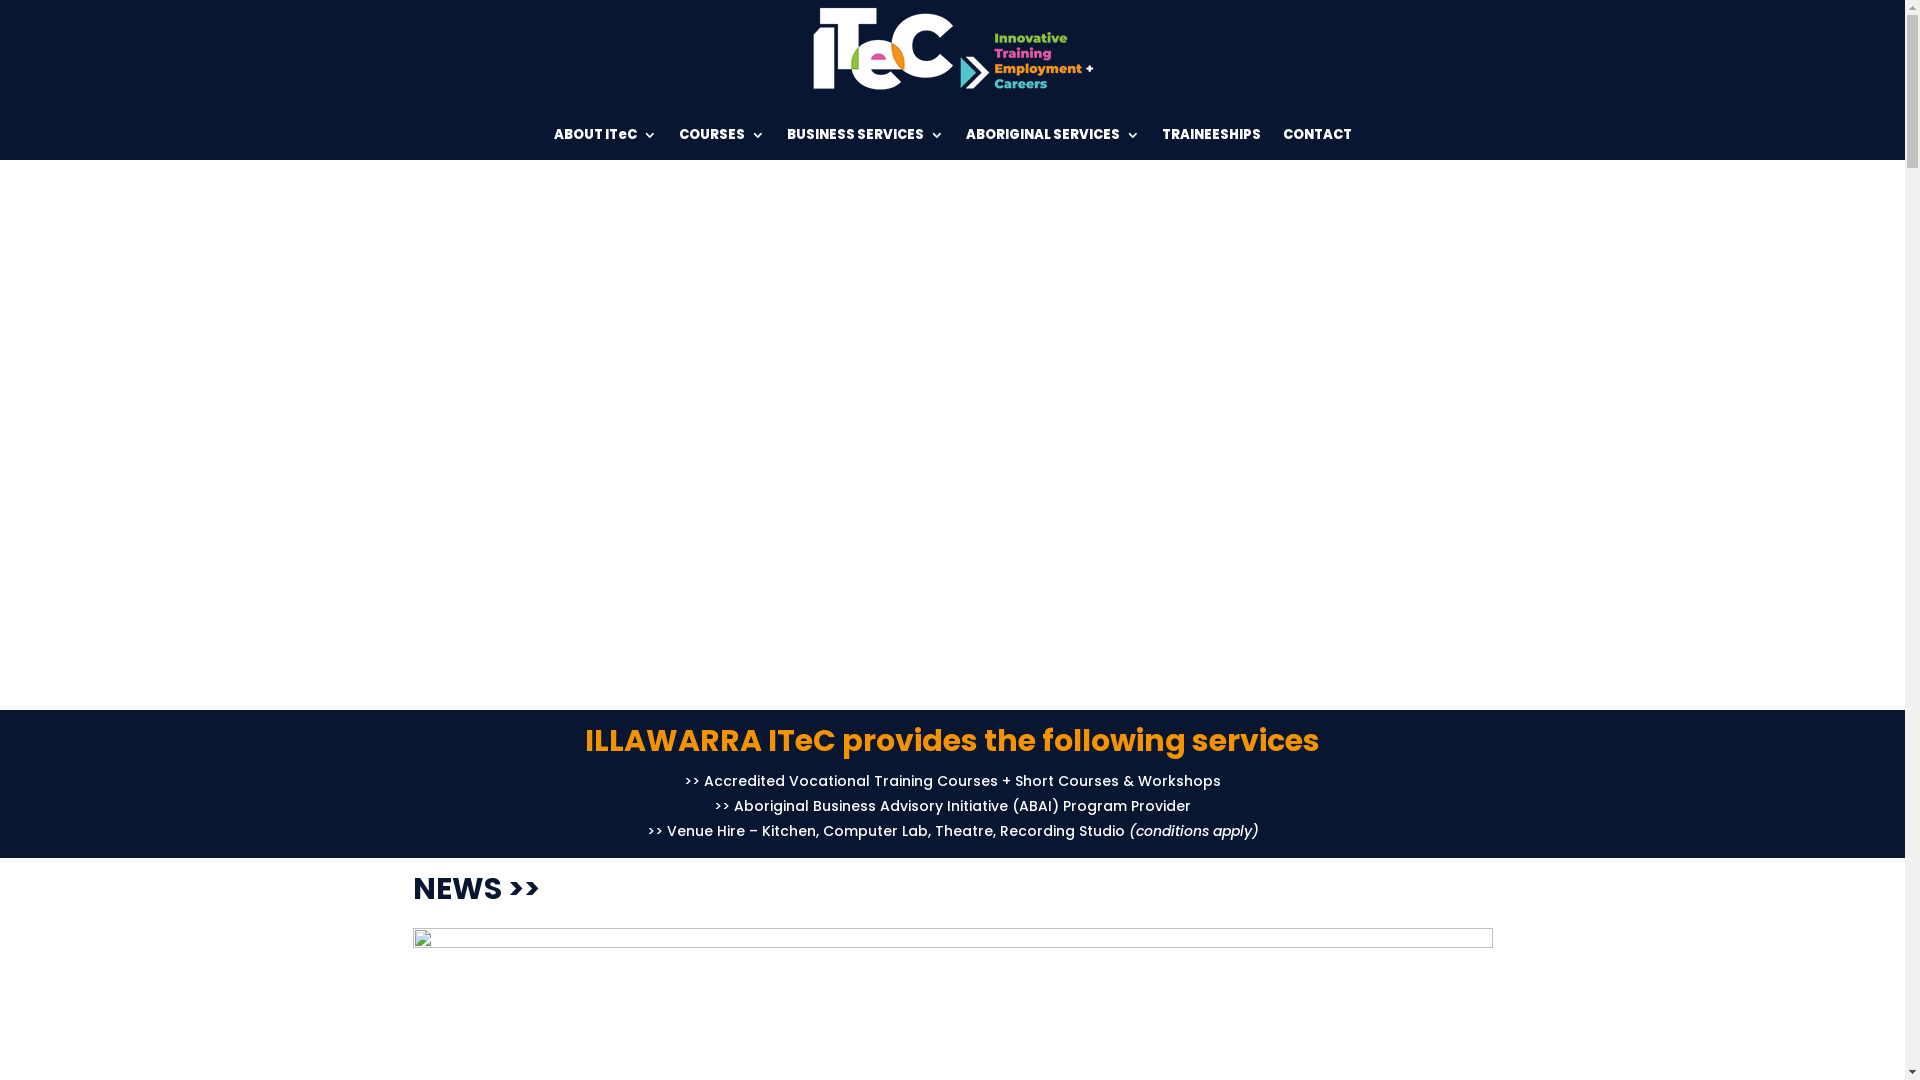 Image resolution: width=1920 pixels, height=1080 pixels. Describe the element at coordinates (1212, 135) in the screenshot. I see `TRAINEESHIPS` at that location.